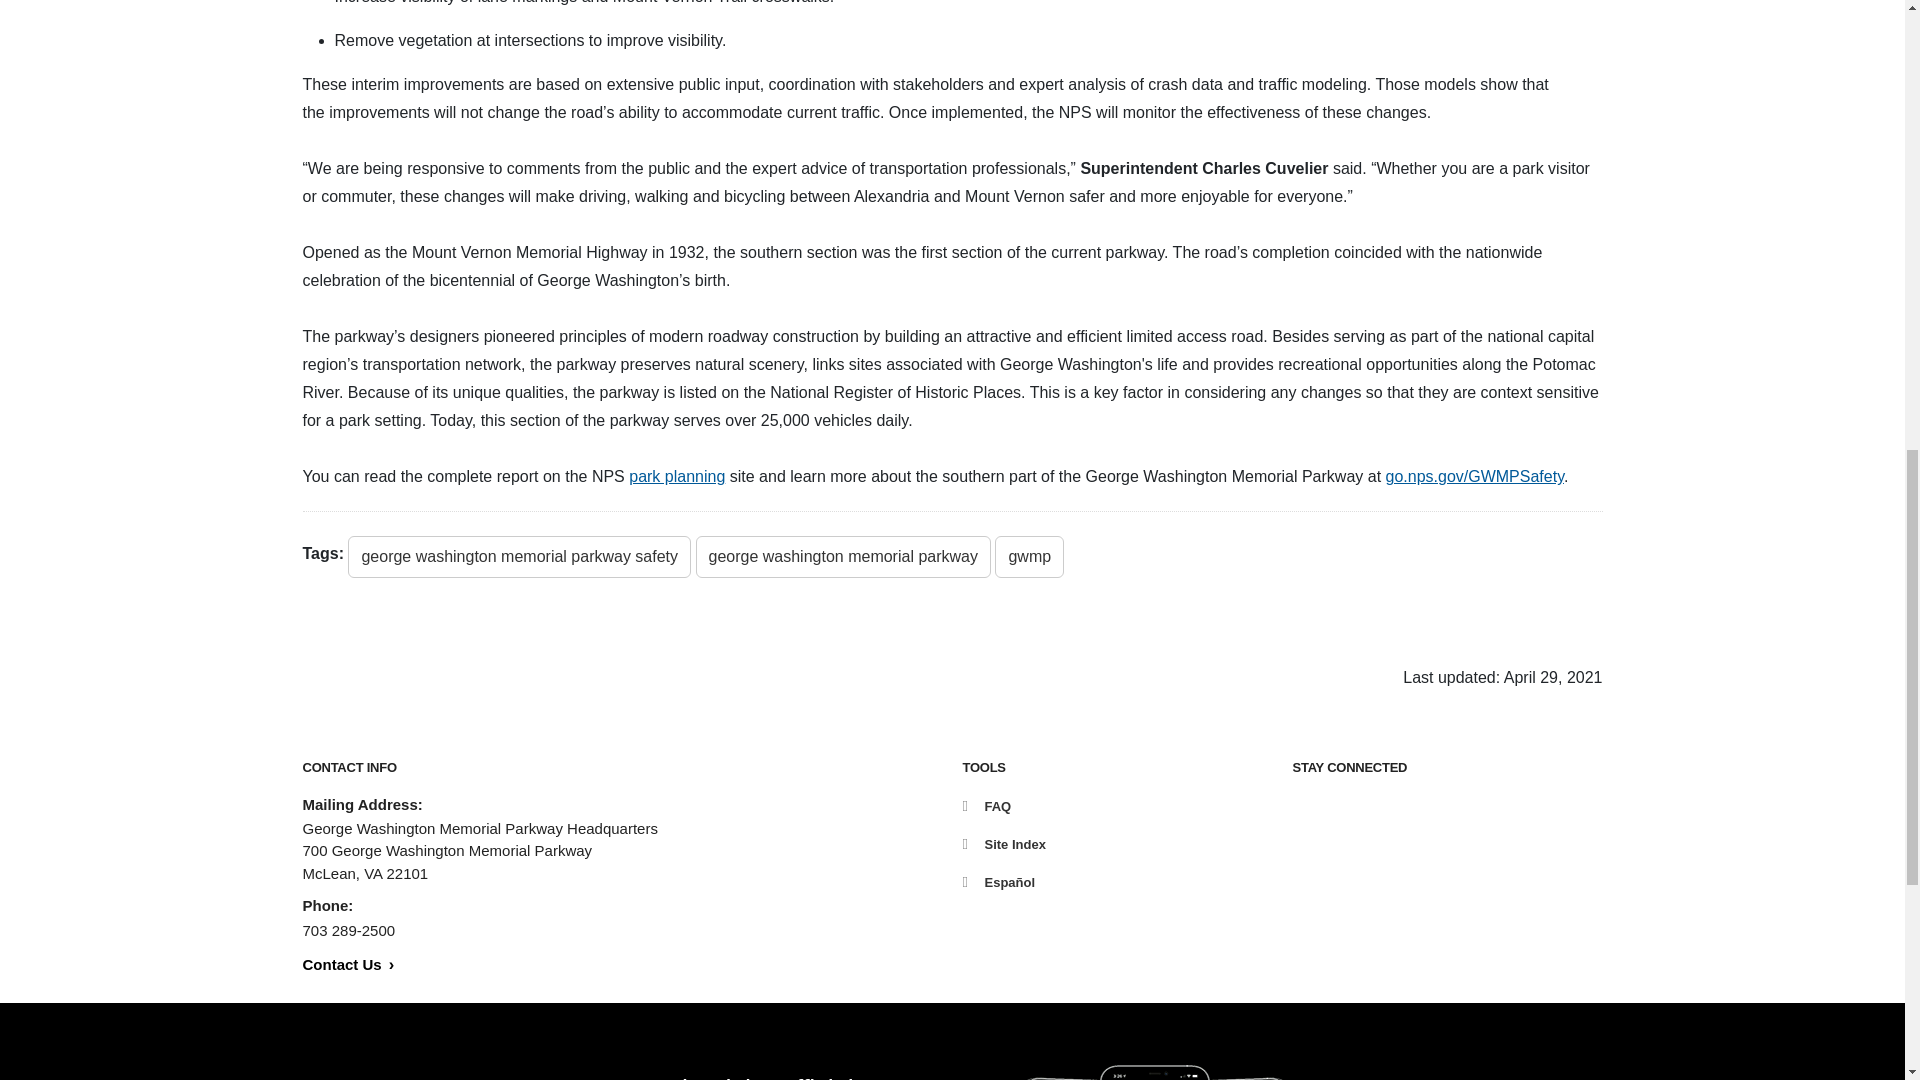 This screenshot has height=1080, width=1920. What do you see at coordinates (986, 806) in the screenshot?
I see `FAQ` at bounding box center [986, 806].